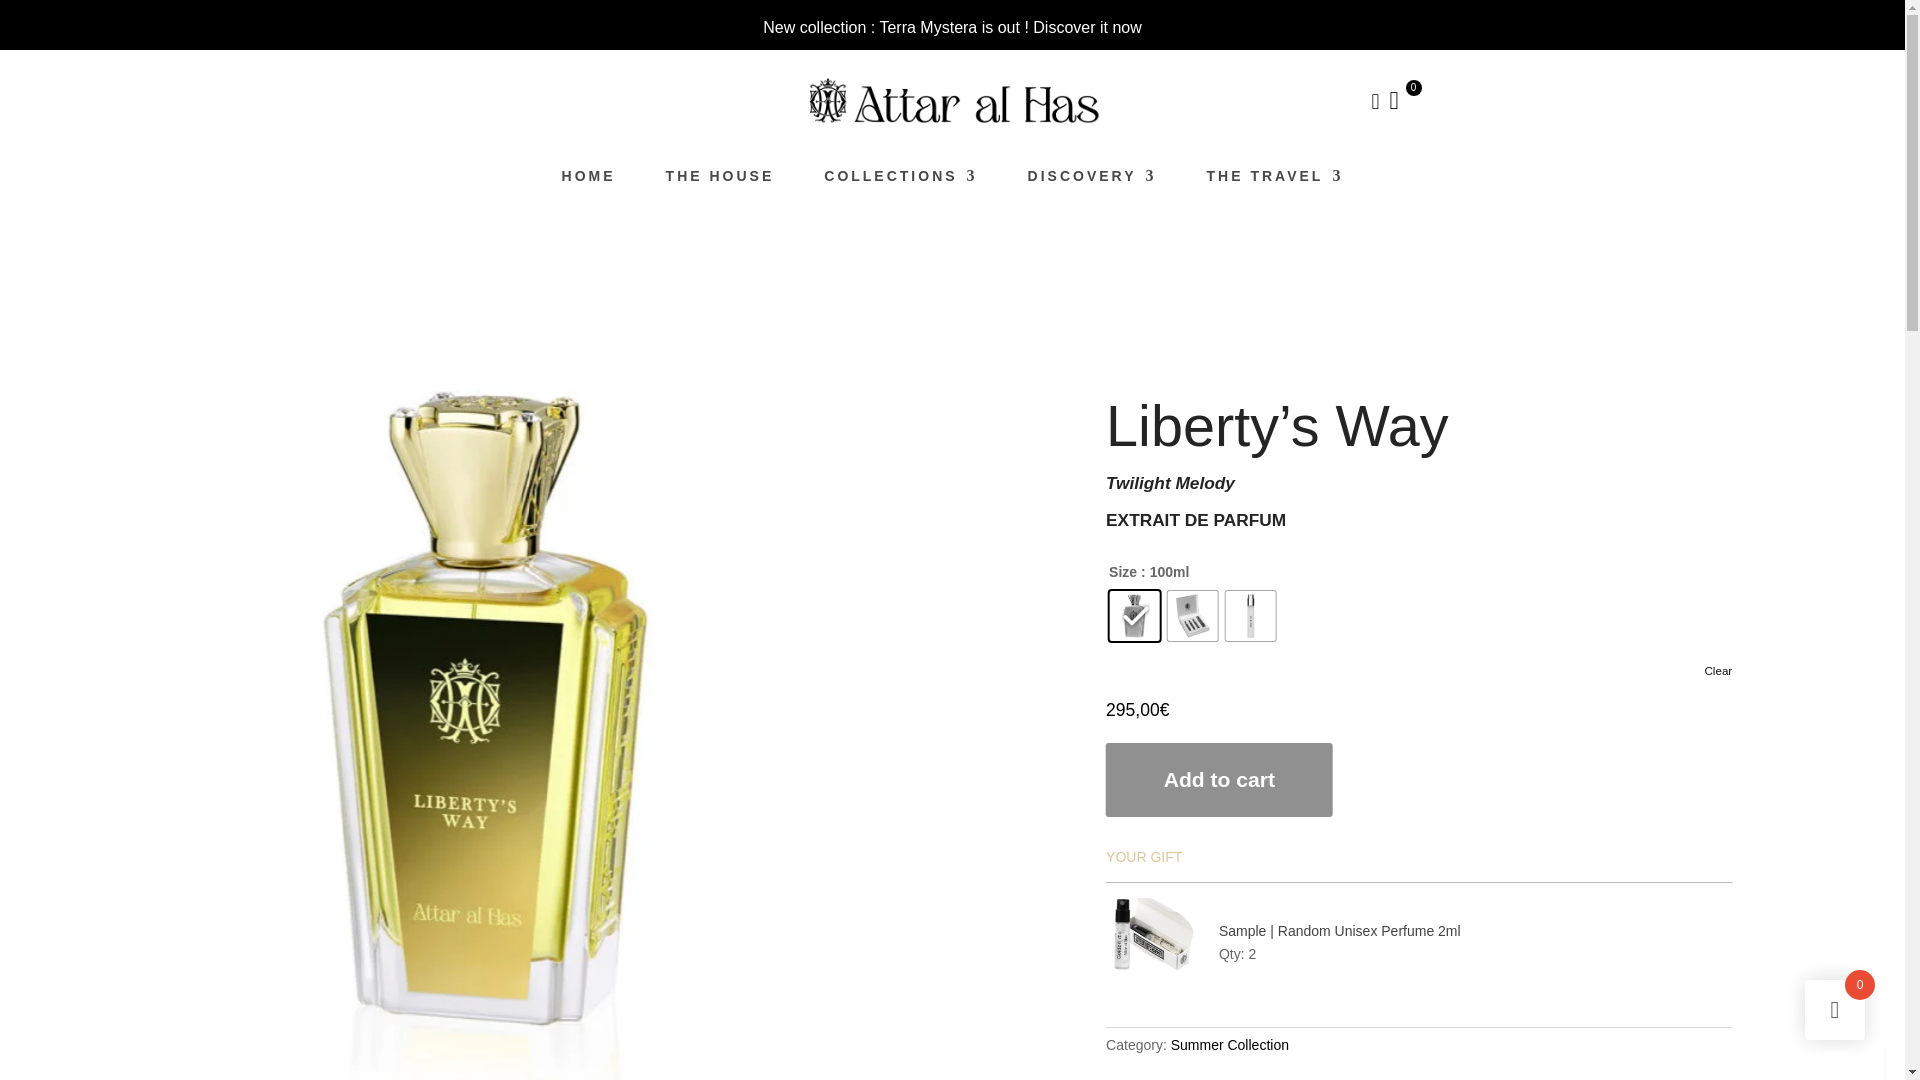 The image size is (1920, 1080). I want to click on 3x11ml Set, so click(1549, 616).